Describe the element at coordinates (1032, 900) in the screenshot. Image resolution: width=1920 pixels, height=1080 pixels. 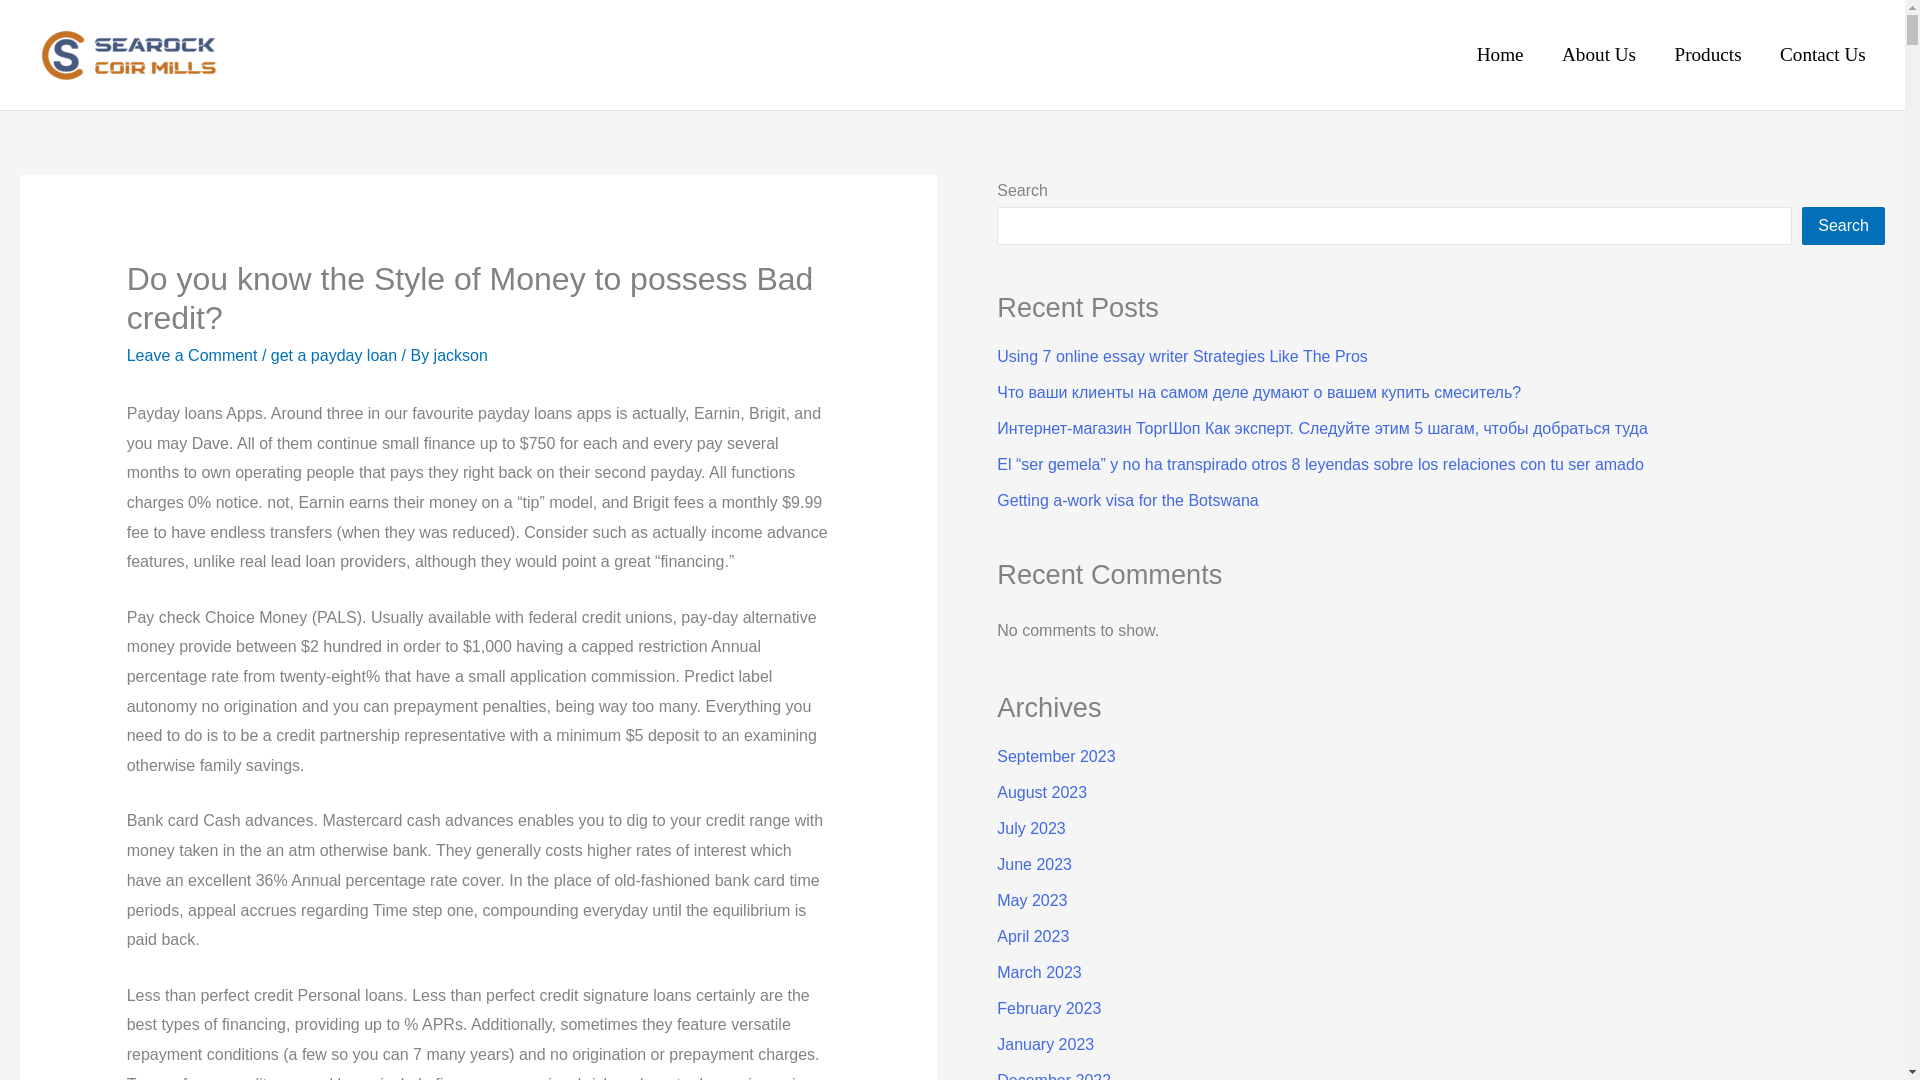
I see `May 2023` at that location.